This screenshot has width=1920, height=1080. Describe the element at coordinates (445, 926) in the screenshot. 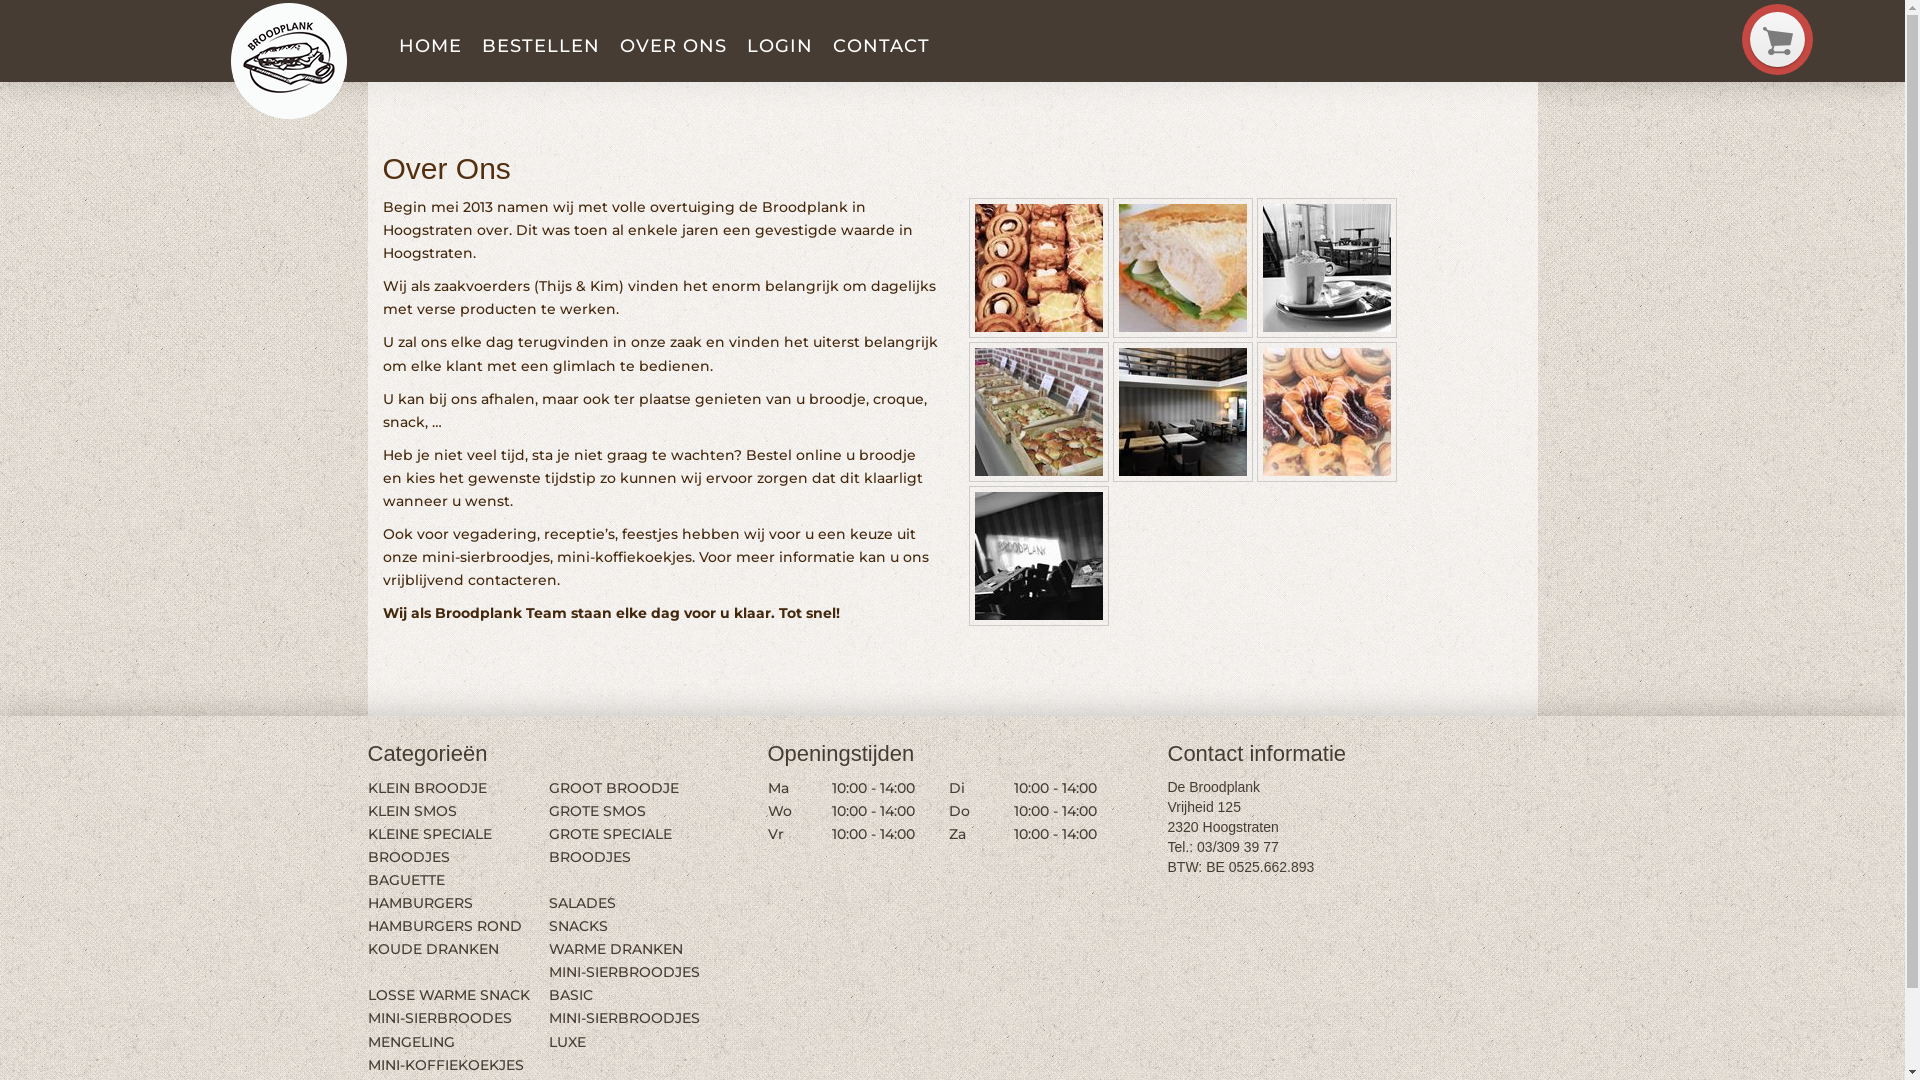

I see `HAMBURGERS ROND` at that location.